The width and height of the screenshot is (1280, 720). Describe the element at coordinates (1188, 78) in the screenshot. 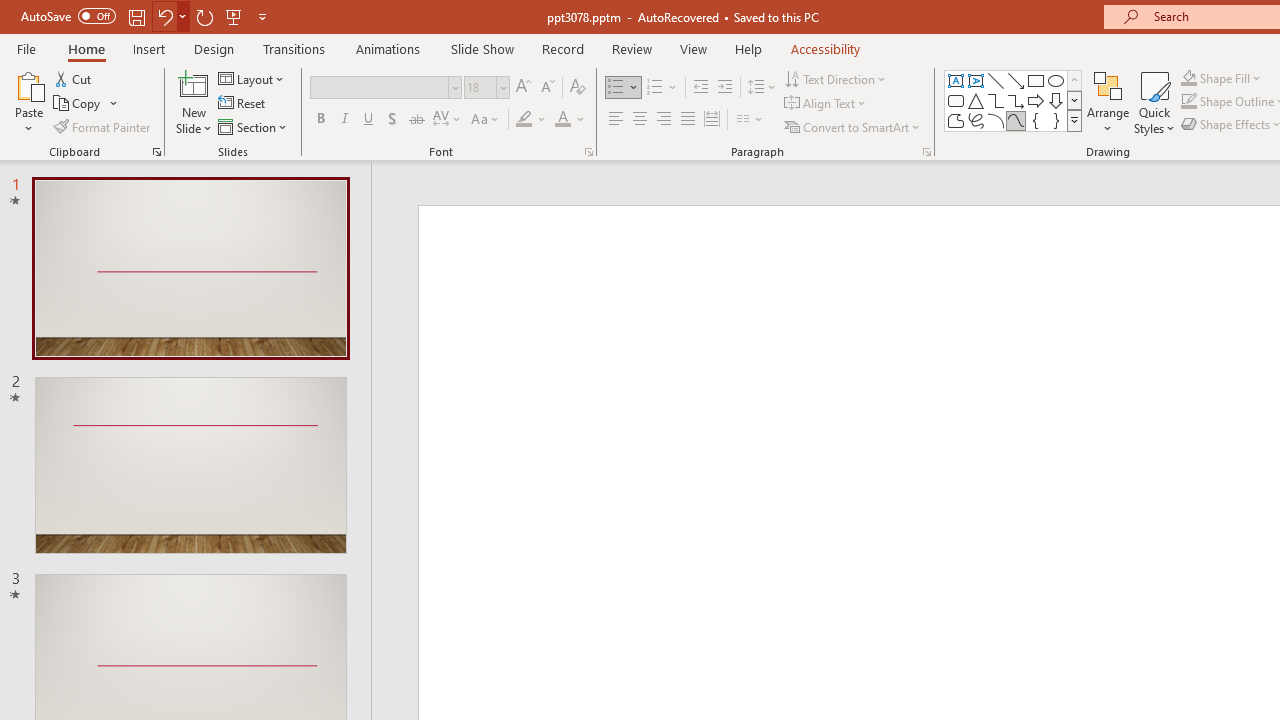

I see `Shape Fill Dark Green, Accent 2` at that location.